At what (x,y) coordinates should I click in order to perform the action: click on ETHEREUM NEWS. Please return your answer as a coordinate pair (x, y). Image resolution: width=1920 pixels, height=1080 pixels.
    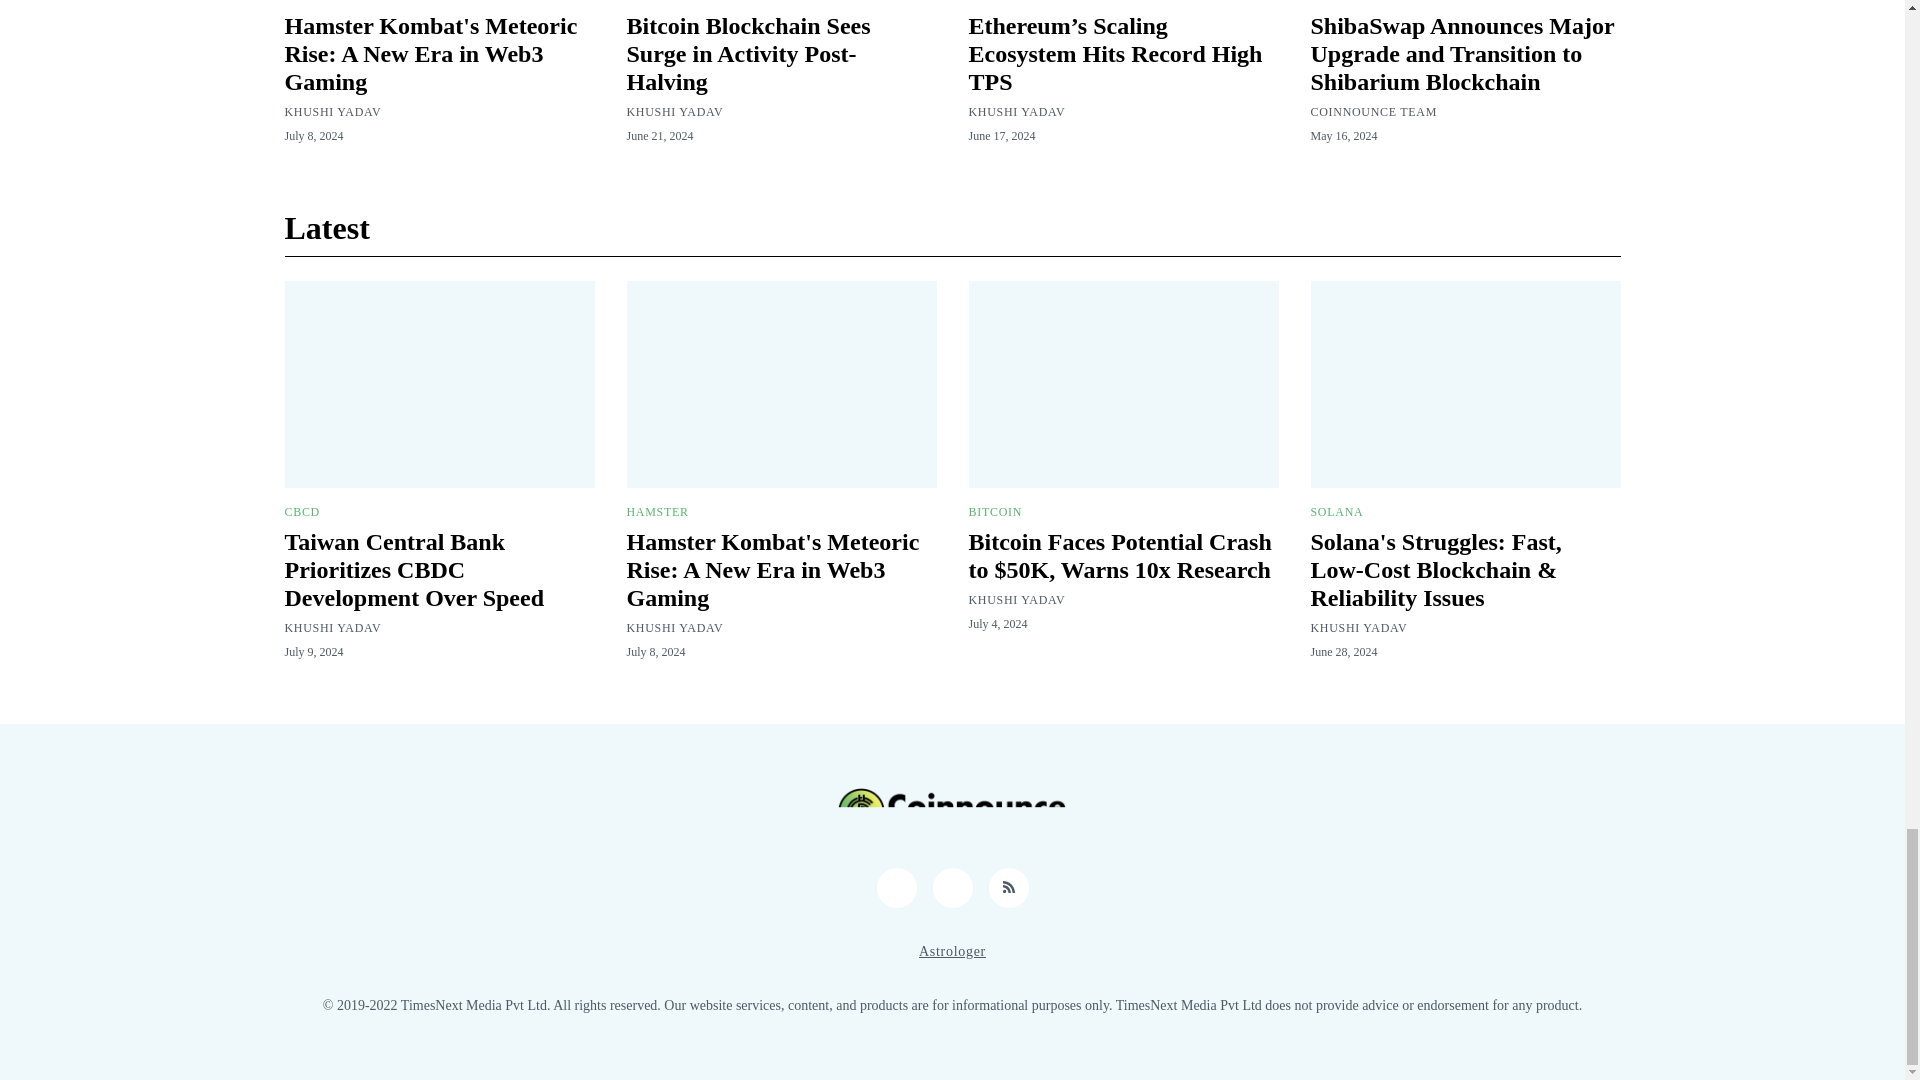
    Looking at the image, I should click on (1023, 2).